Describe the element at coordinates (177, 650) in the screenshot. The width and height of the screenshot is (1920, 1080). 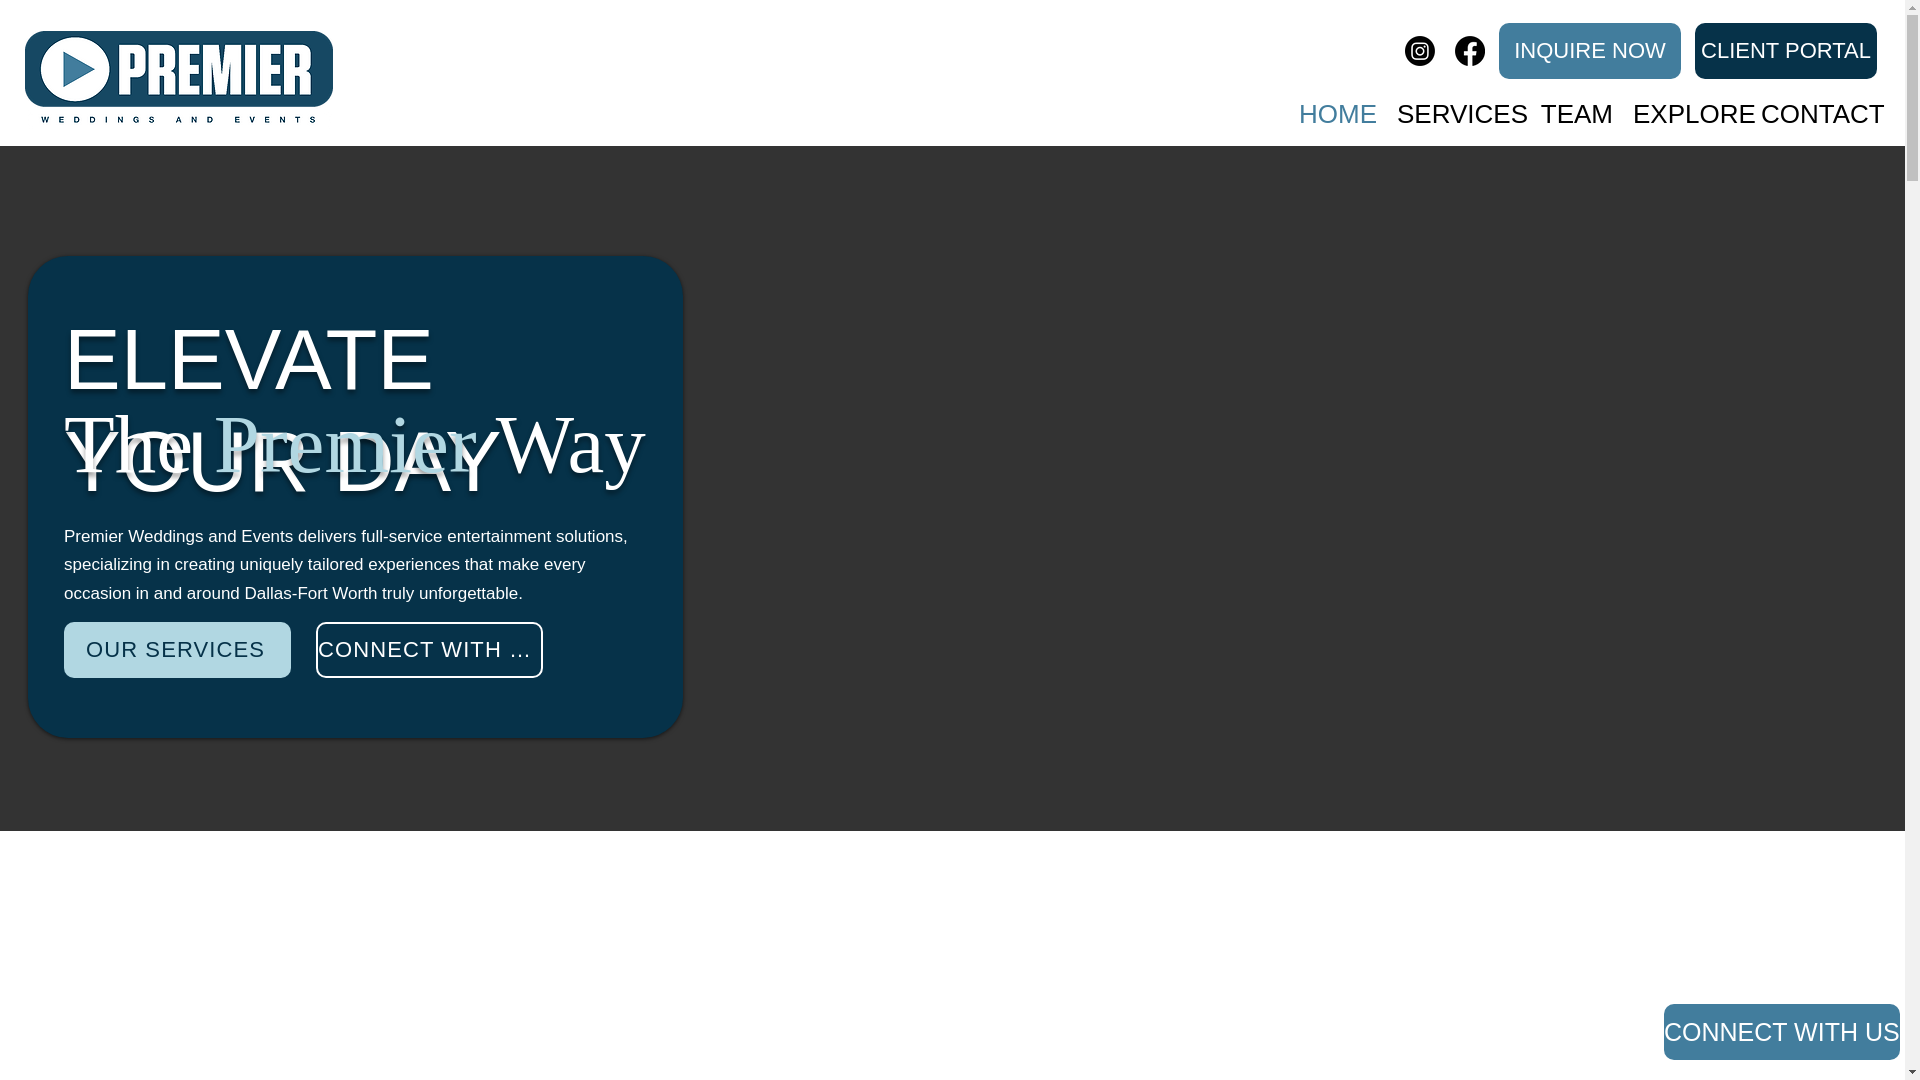
I see `OUR SERVICES` at that location.